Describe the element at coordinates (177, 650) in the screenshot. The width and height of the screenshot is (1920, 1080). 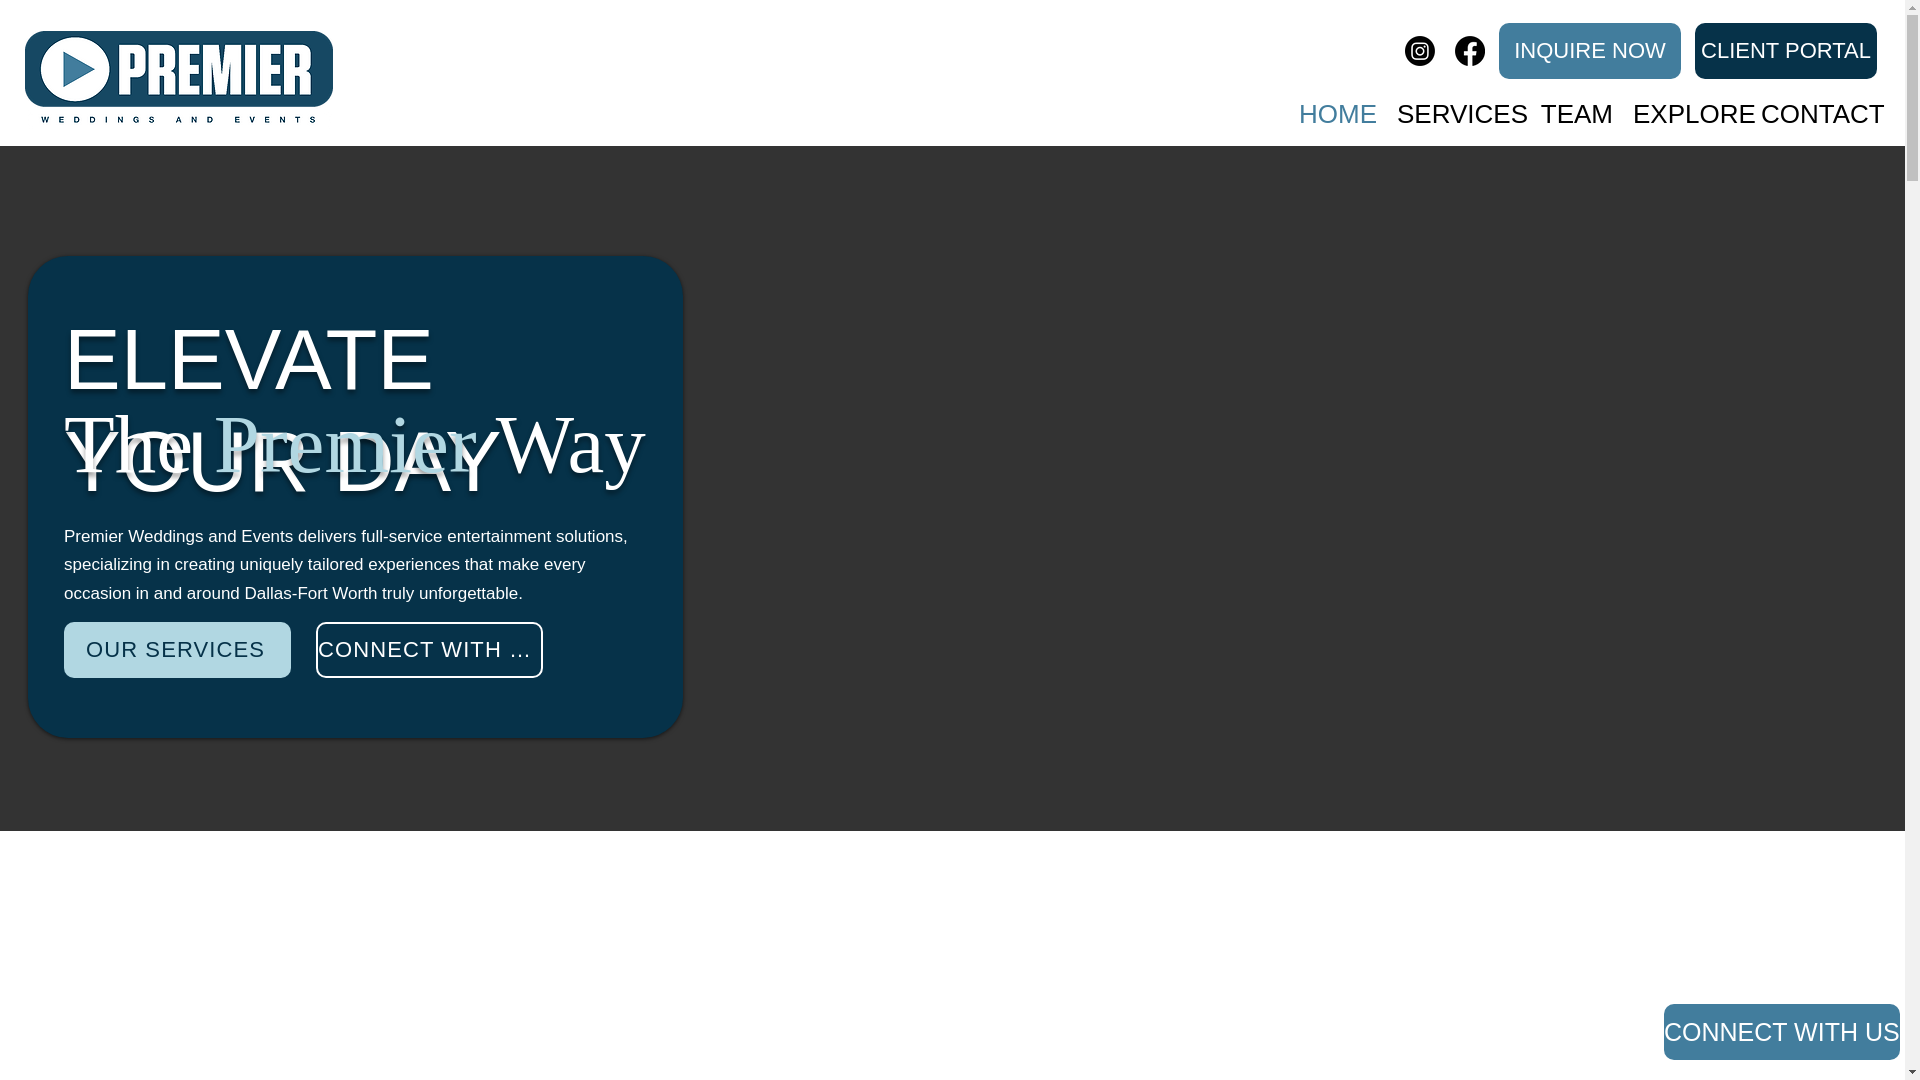
I see `OUR SERVICES` at that location.